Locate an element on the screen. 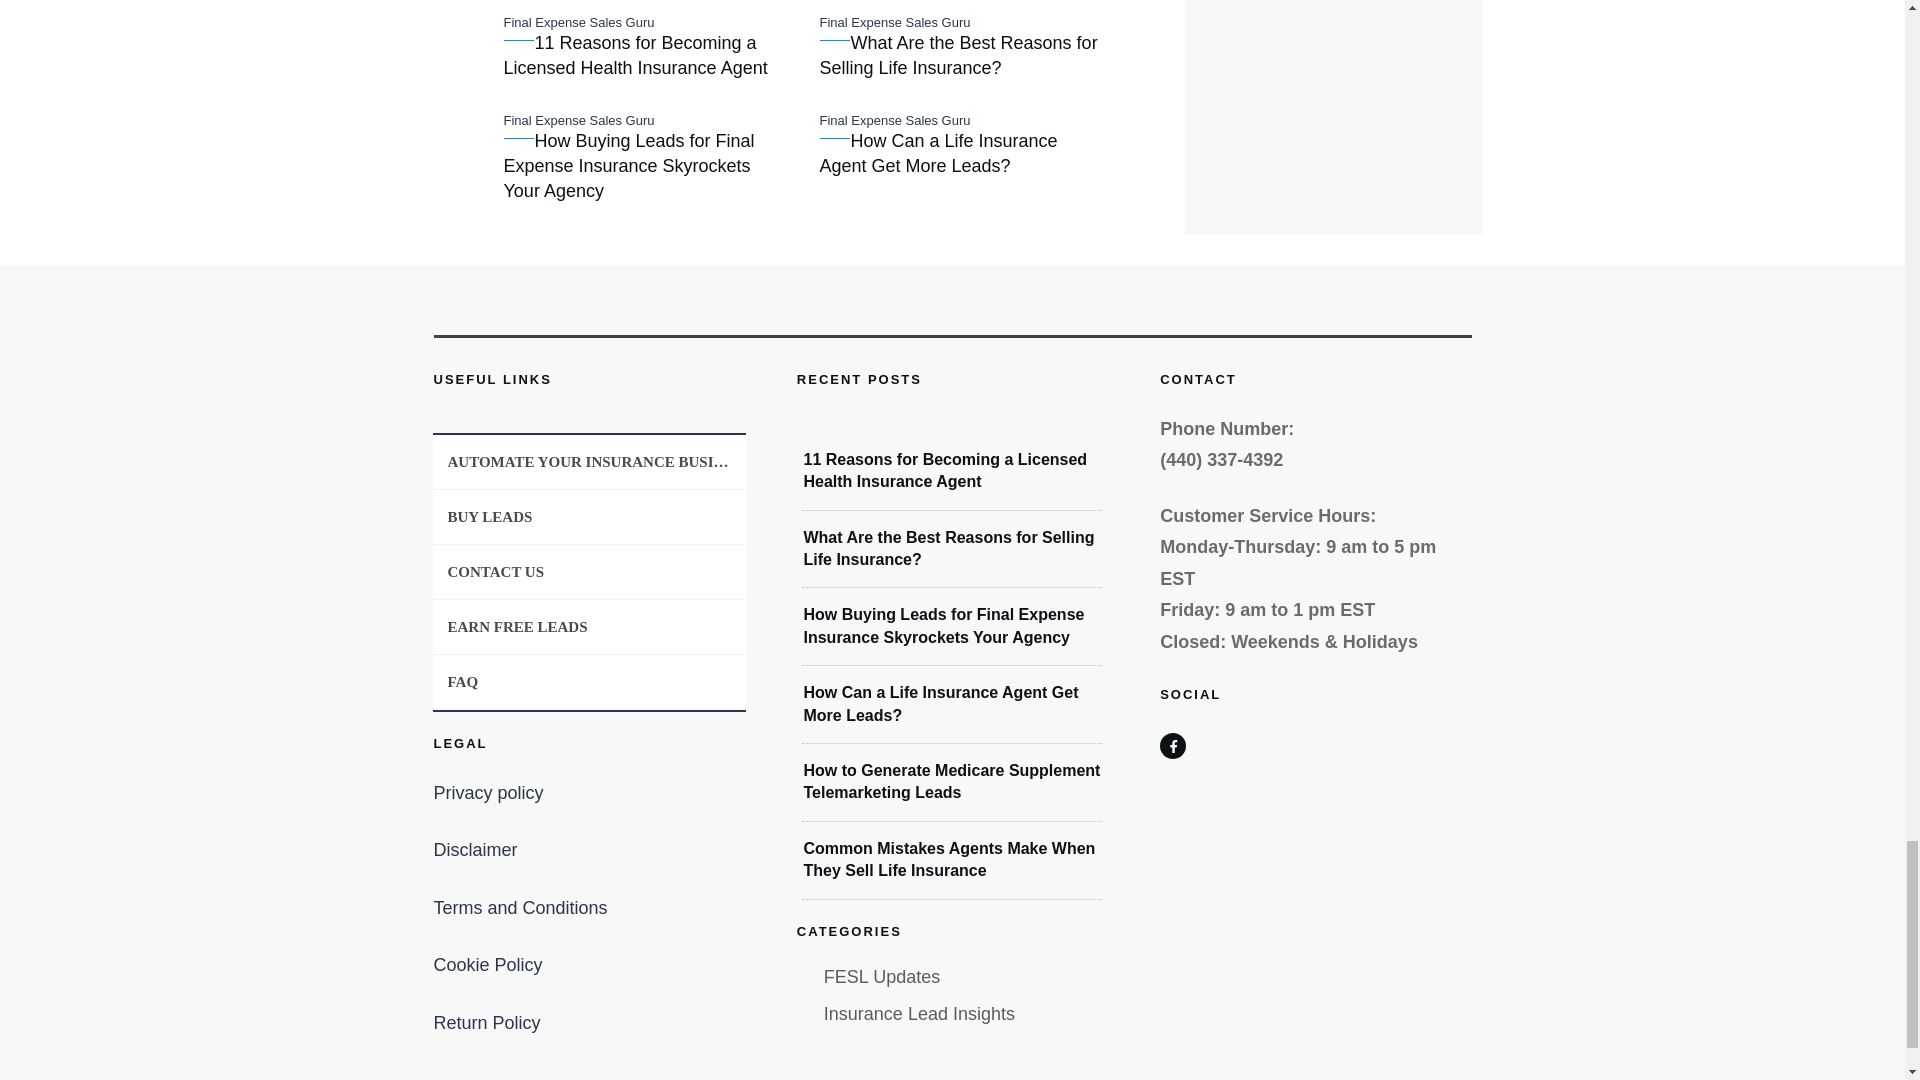  Final Expense Sales Guru is located at coordinates (895, 120).